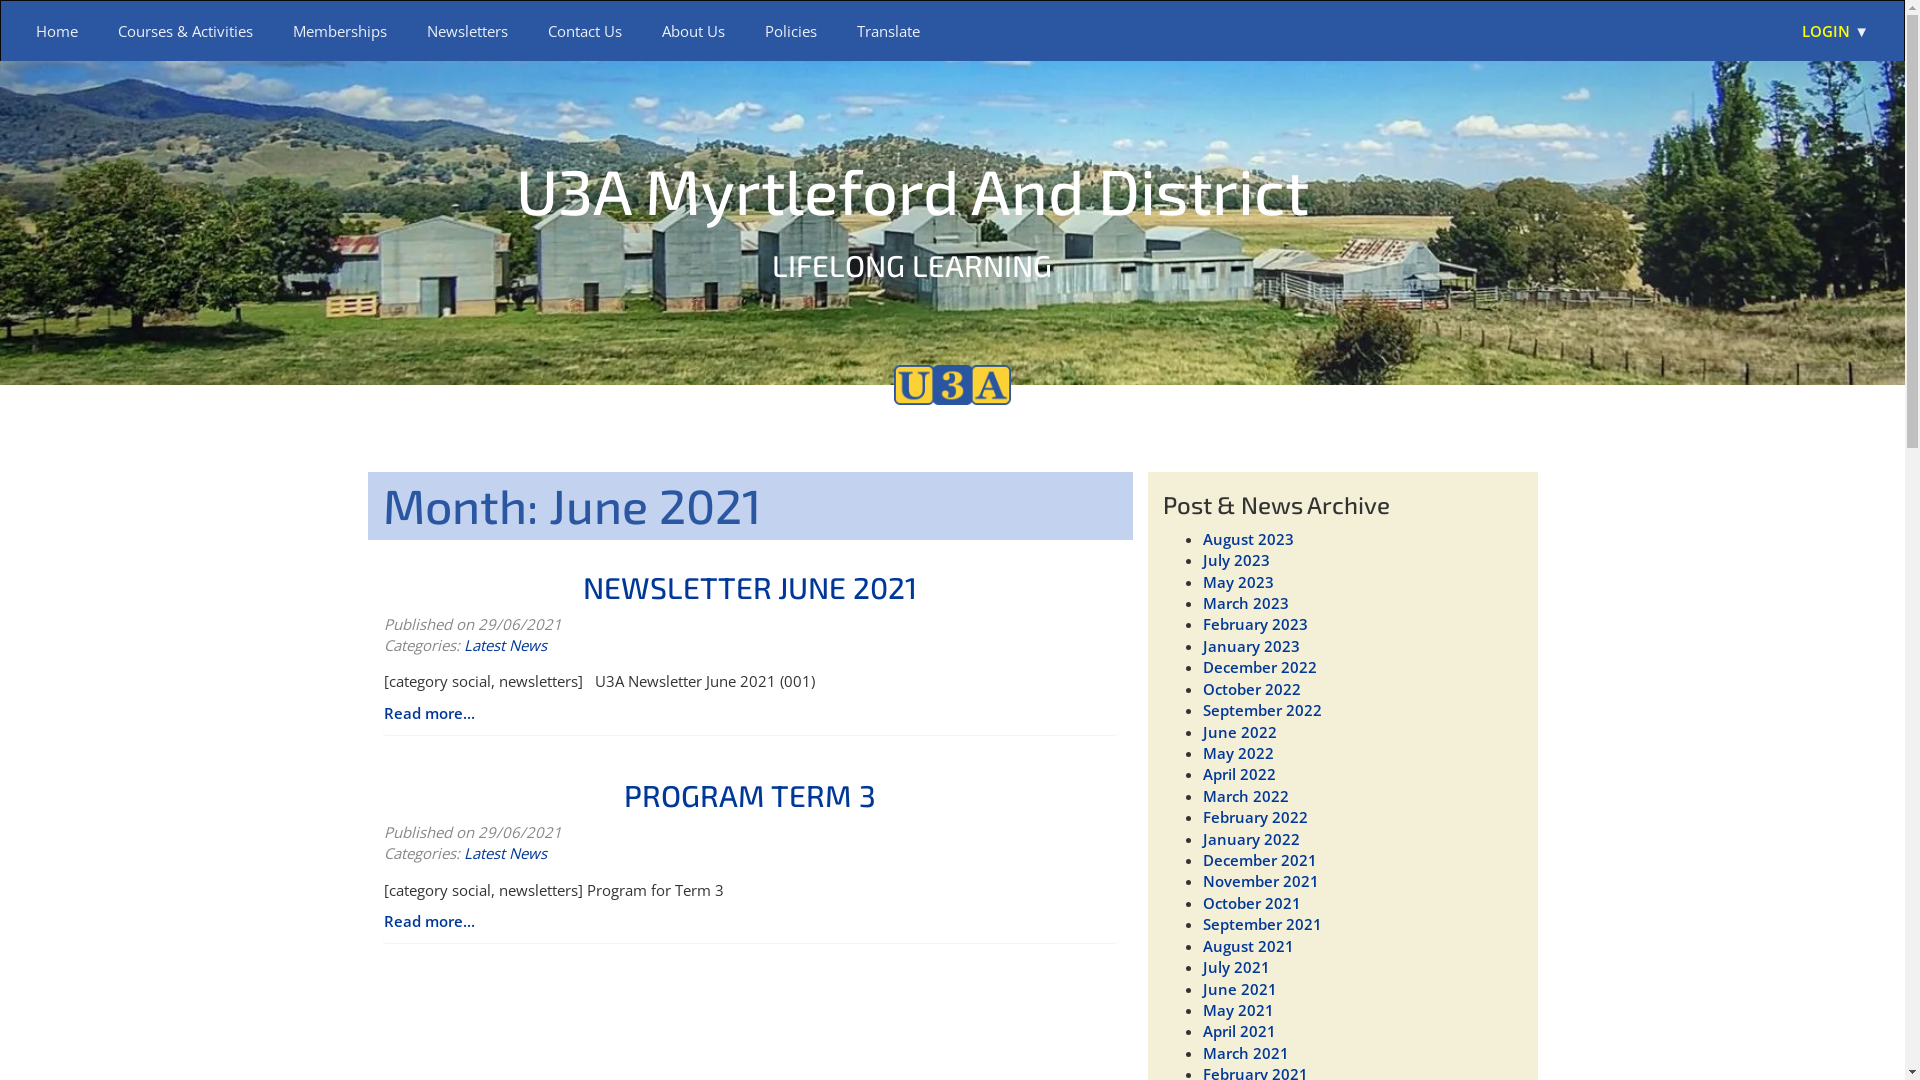 The height and width of the screenshot is (1080, 1920). I want to click on Translate, so click(888, 31).